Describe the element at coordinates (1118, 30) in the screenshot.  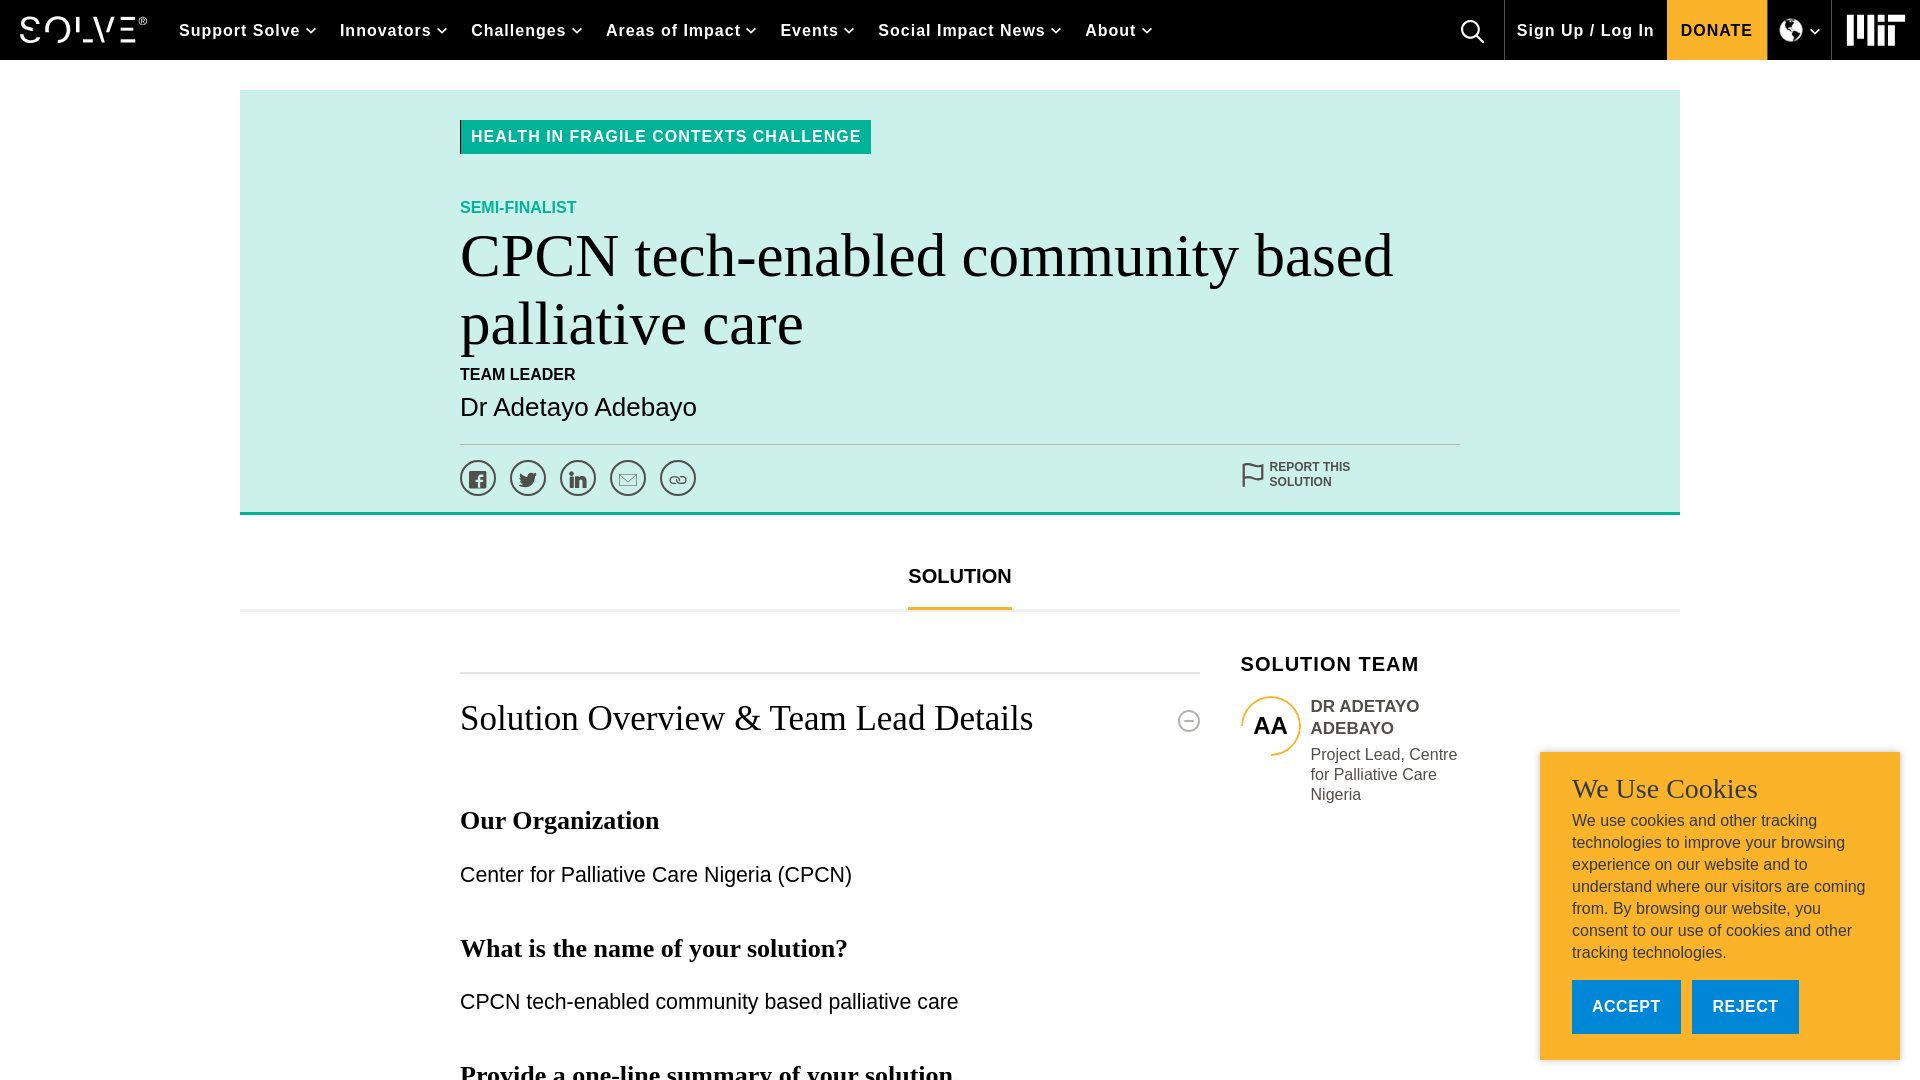
I see `About` at that location.